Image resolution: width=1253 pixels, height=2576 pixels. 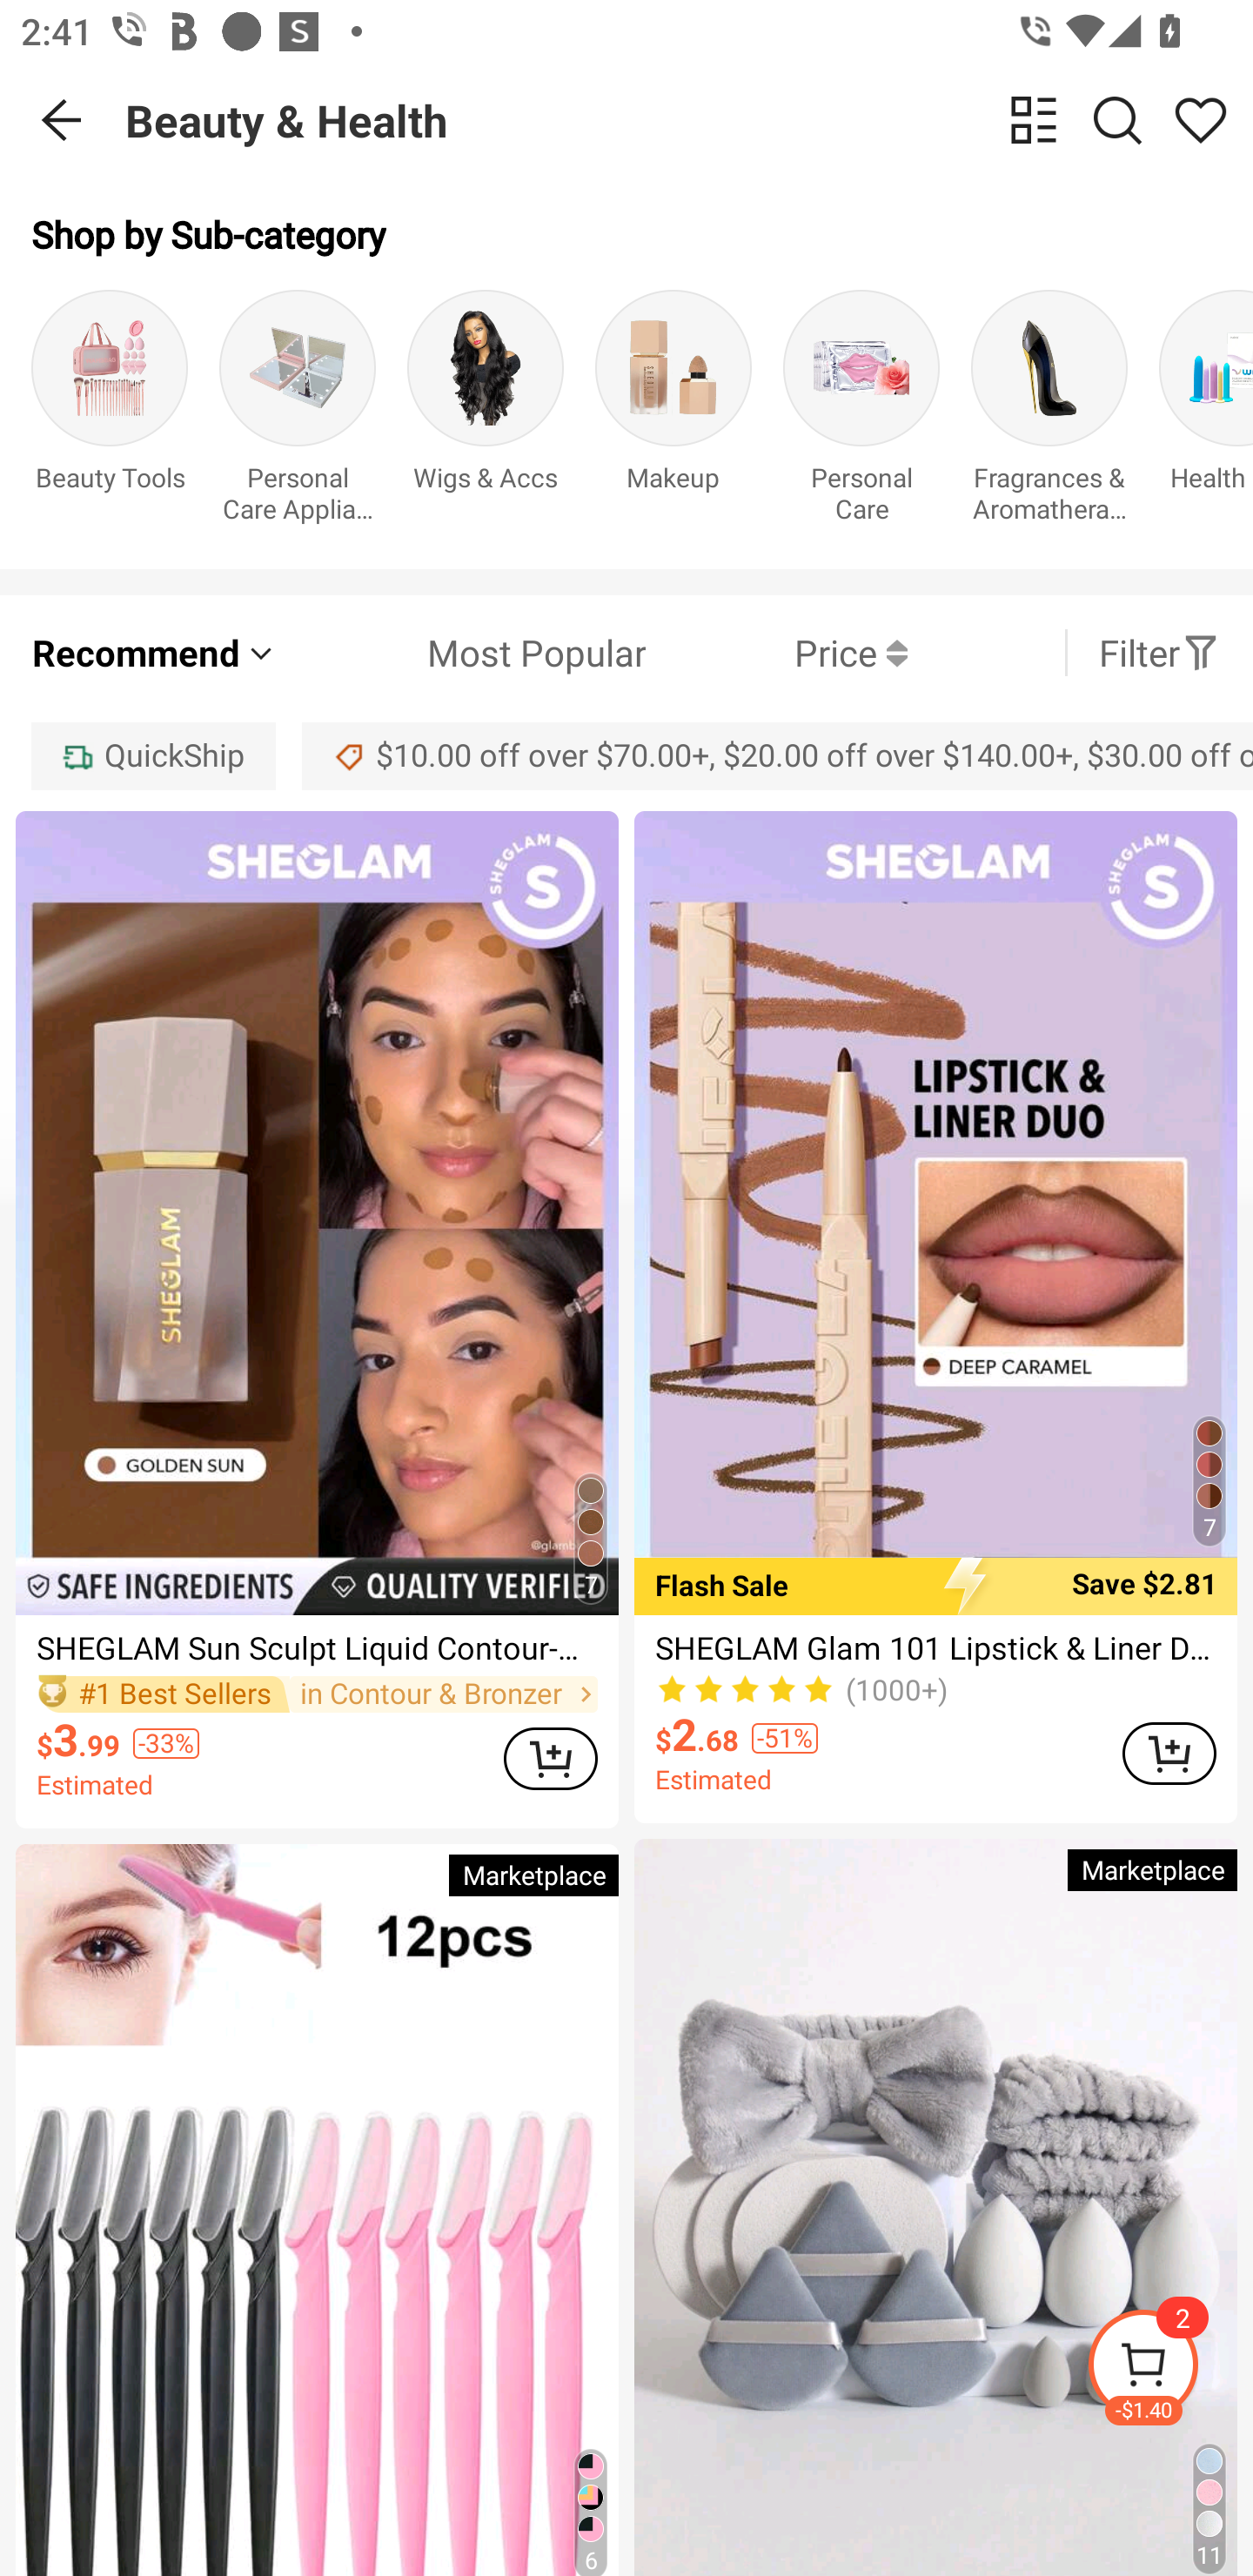 What do you see at coordinates (317, 1695) in the screenshot?
I see `#1 Best Sellers in Contour & Bronzer` at bounding box center [317, 1695].